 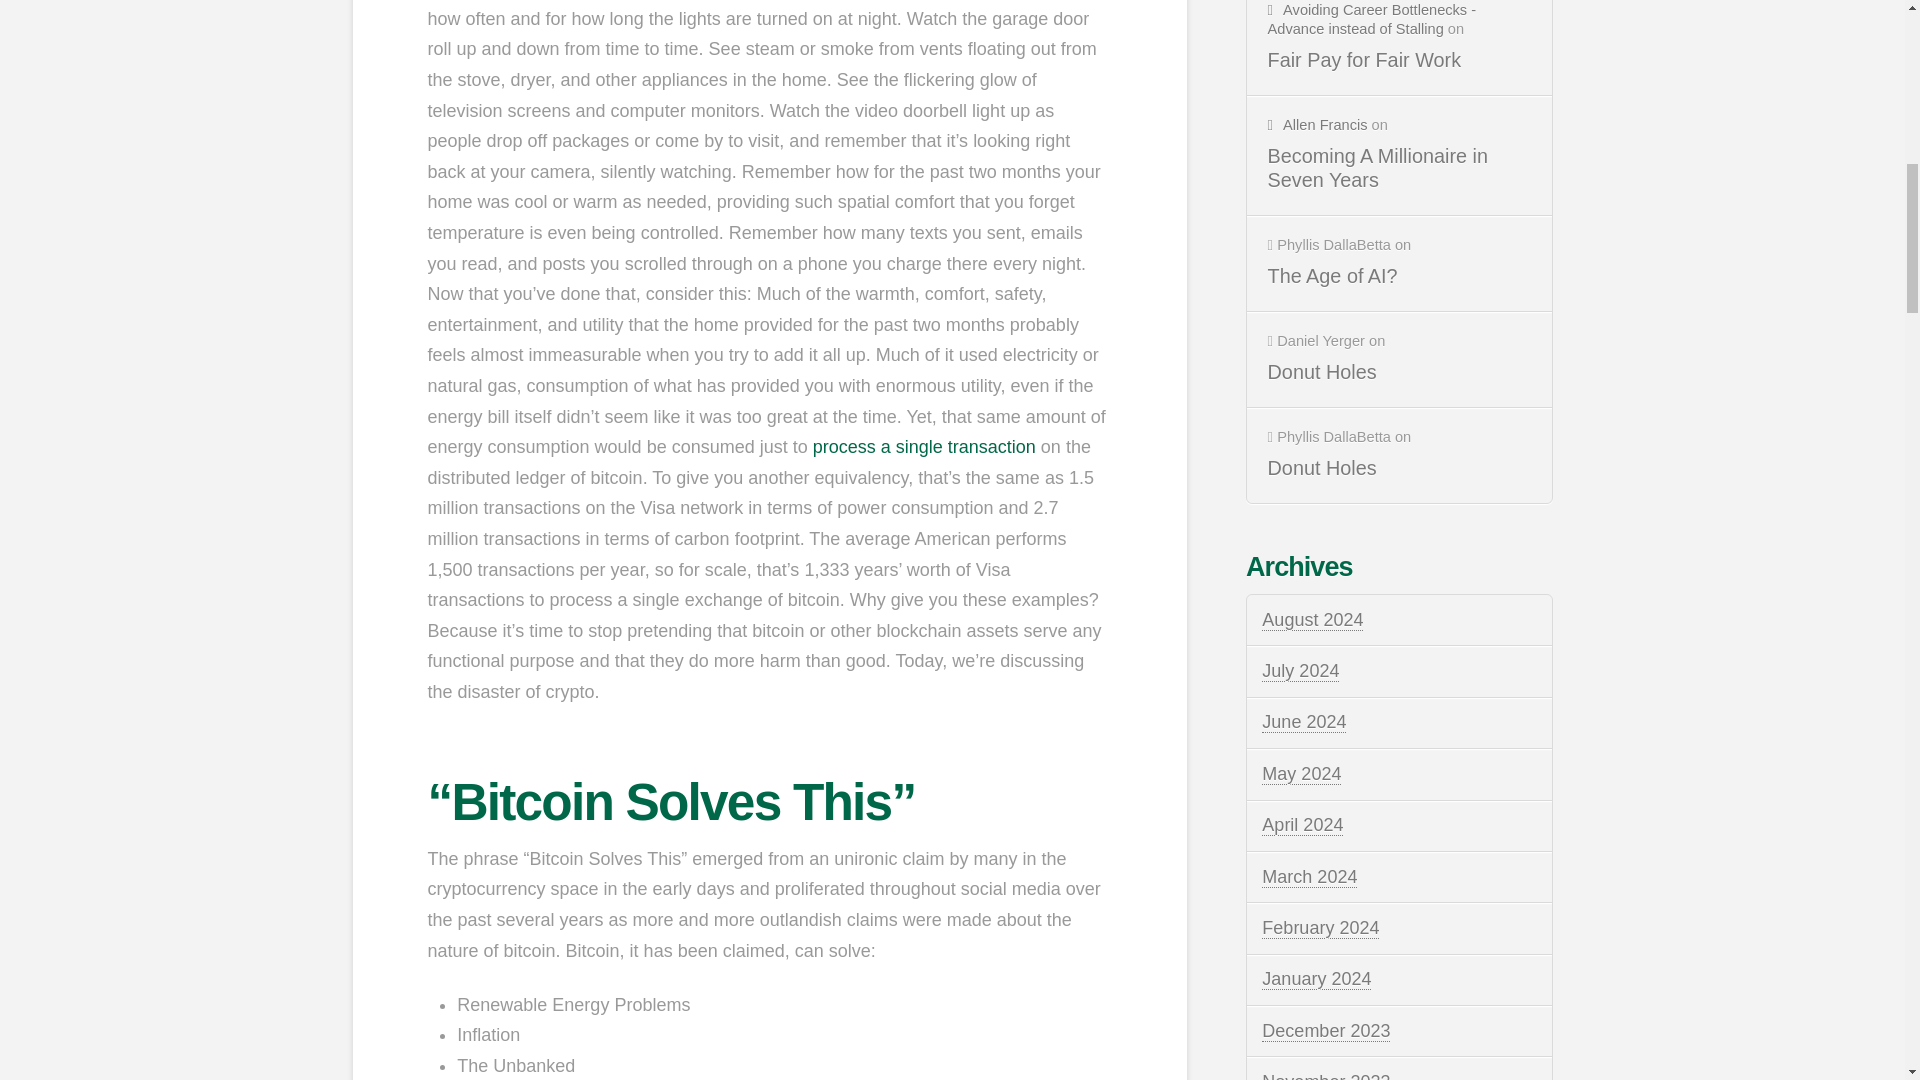 What do you see at coordinates (1400, 168) in the screenshot?
I see `Becoming A Millionaire in Seven Years` at bounding box center [1400, 168].